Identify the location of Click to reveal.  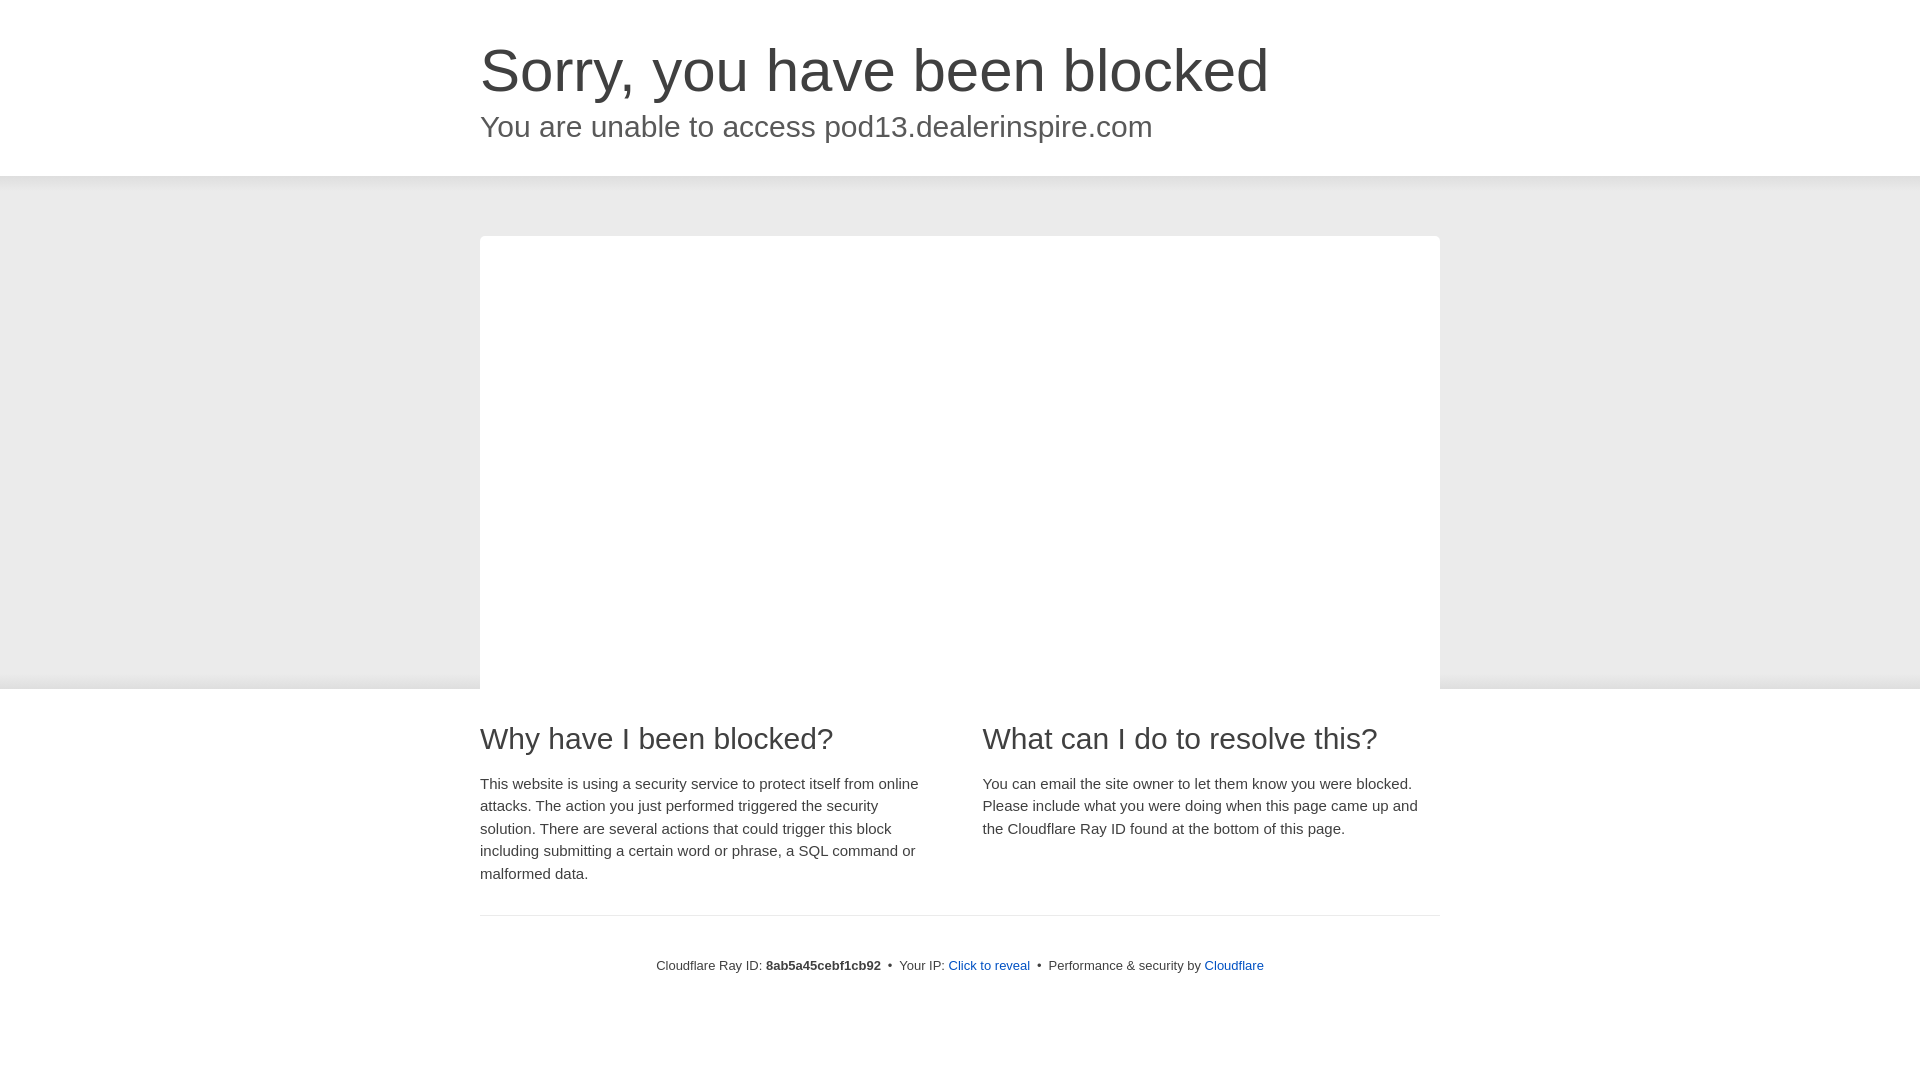
(990, 966).